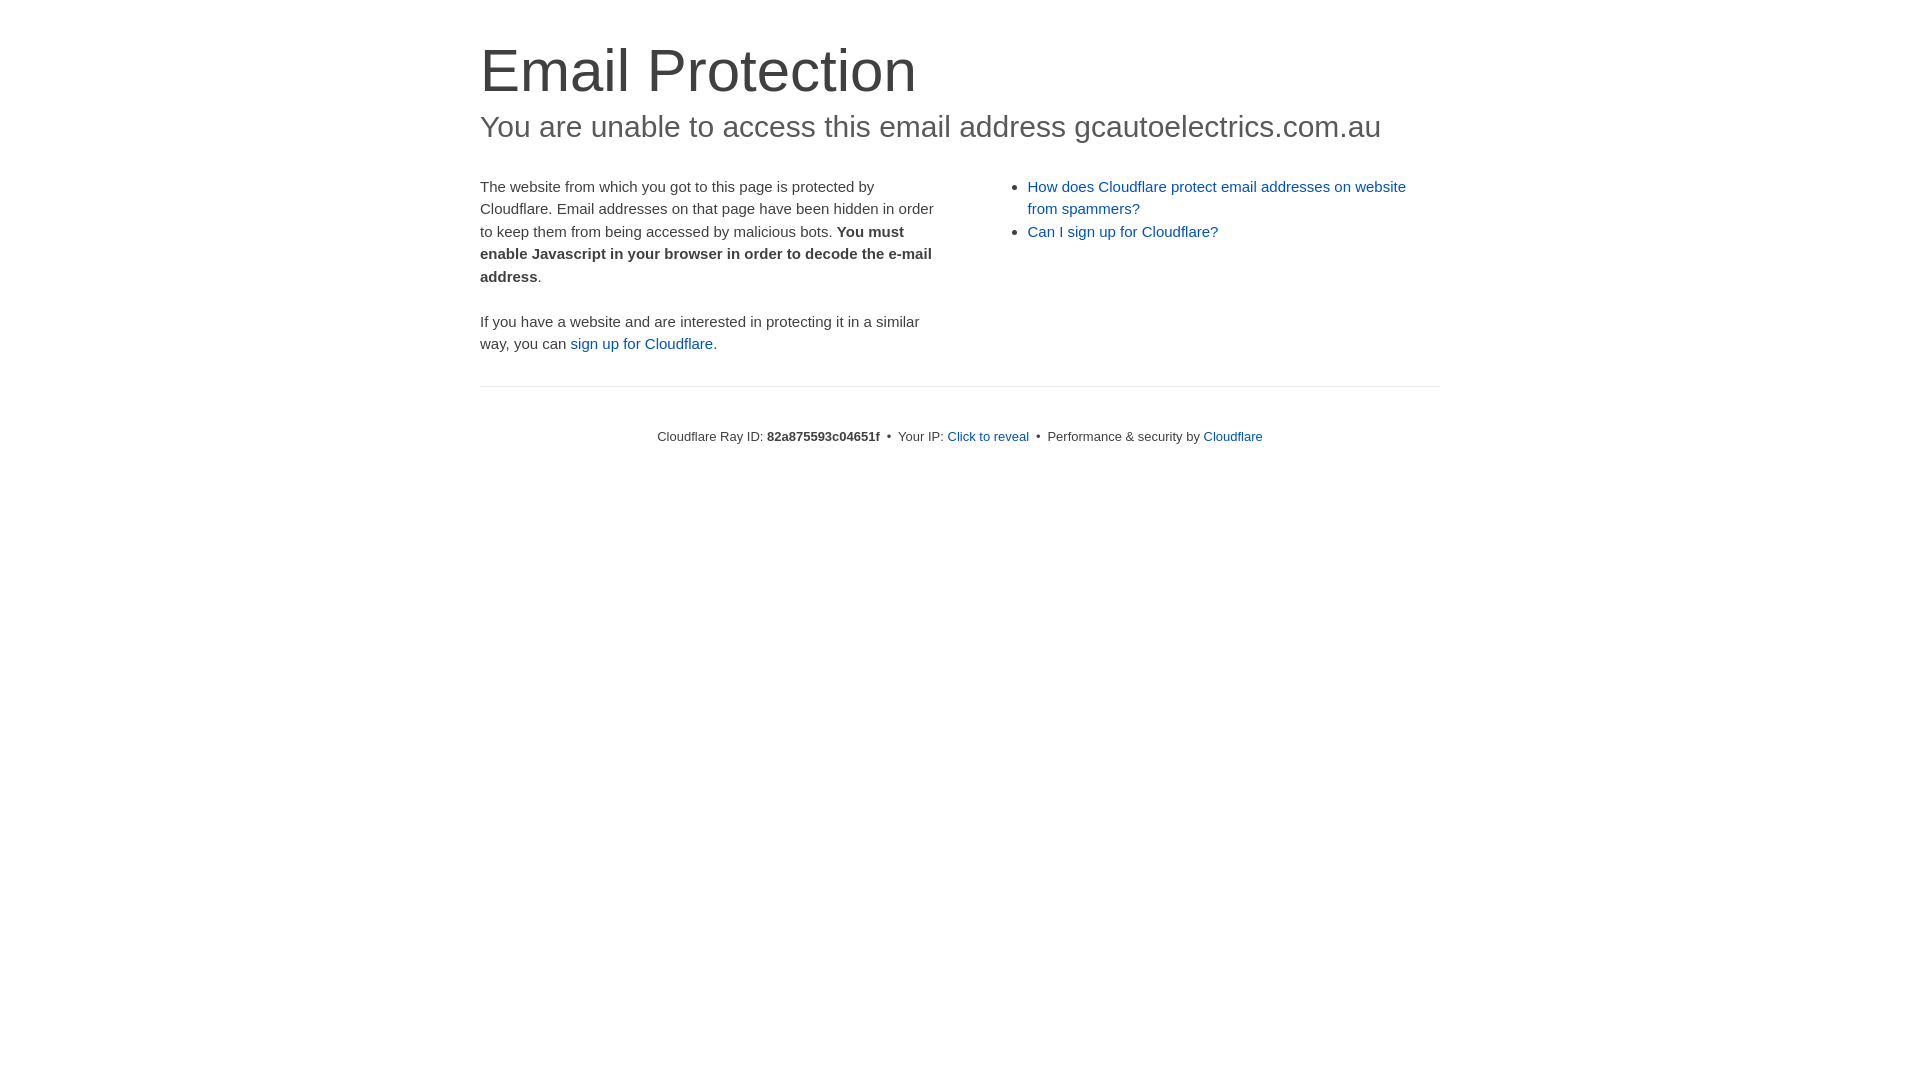 This screenshot has width=1920, height=1080. What do you see at coordinates (642, 344) in the screenshot?
I see `sign up for Cloudflare` at bounding box center [642, 344].